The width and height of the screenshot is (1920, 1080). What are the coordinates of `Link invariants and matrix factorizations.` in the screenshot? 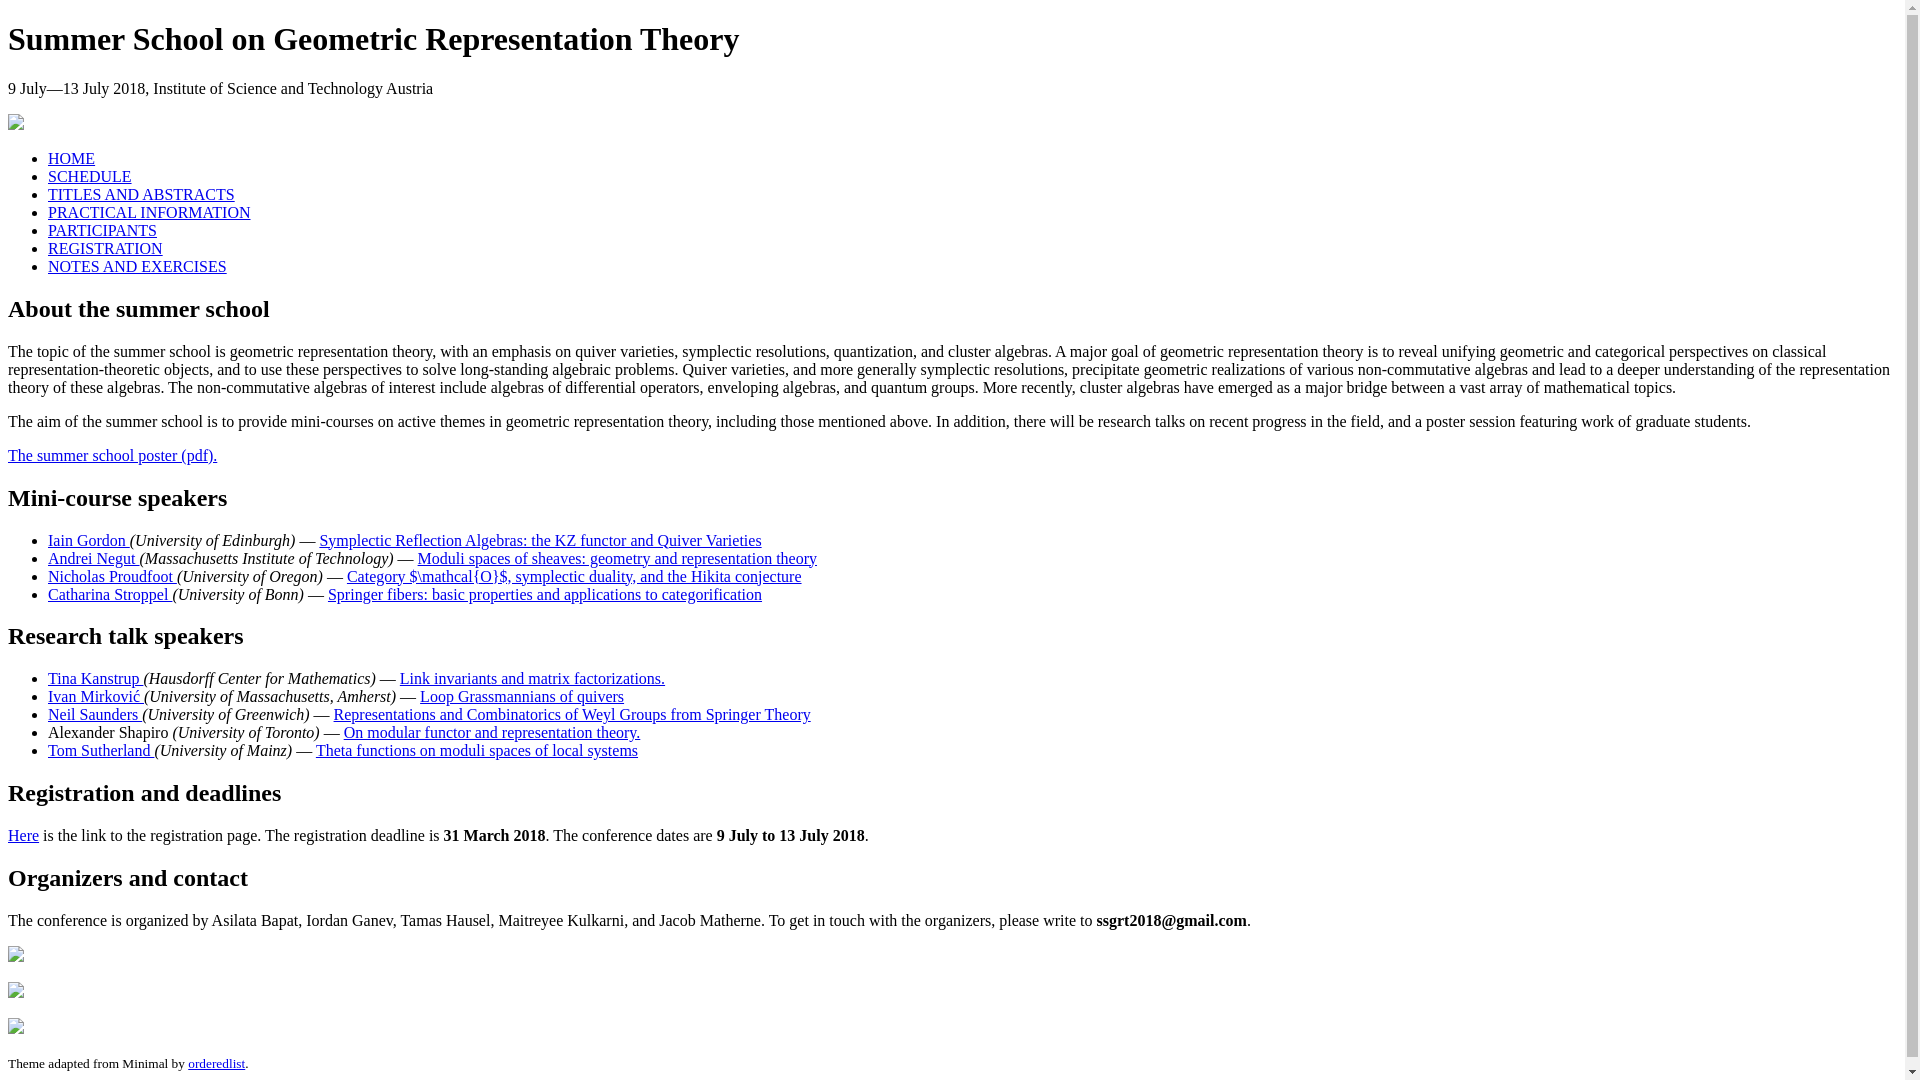 It's located at (532, 678).